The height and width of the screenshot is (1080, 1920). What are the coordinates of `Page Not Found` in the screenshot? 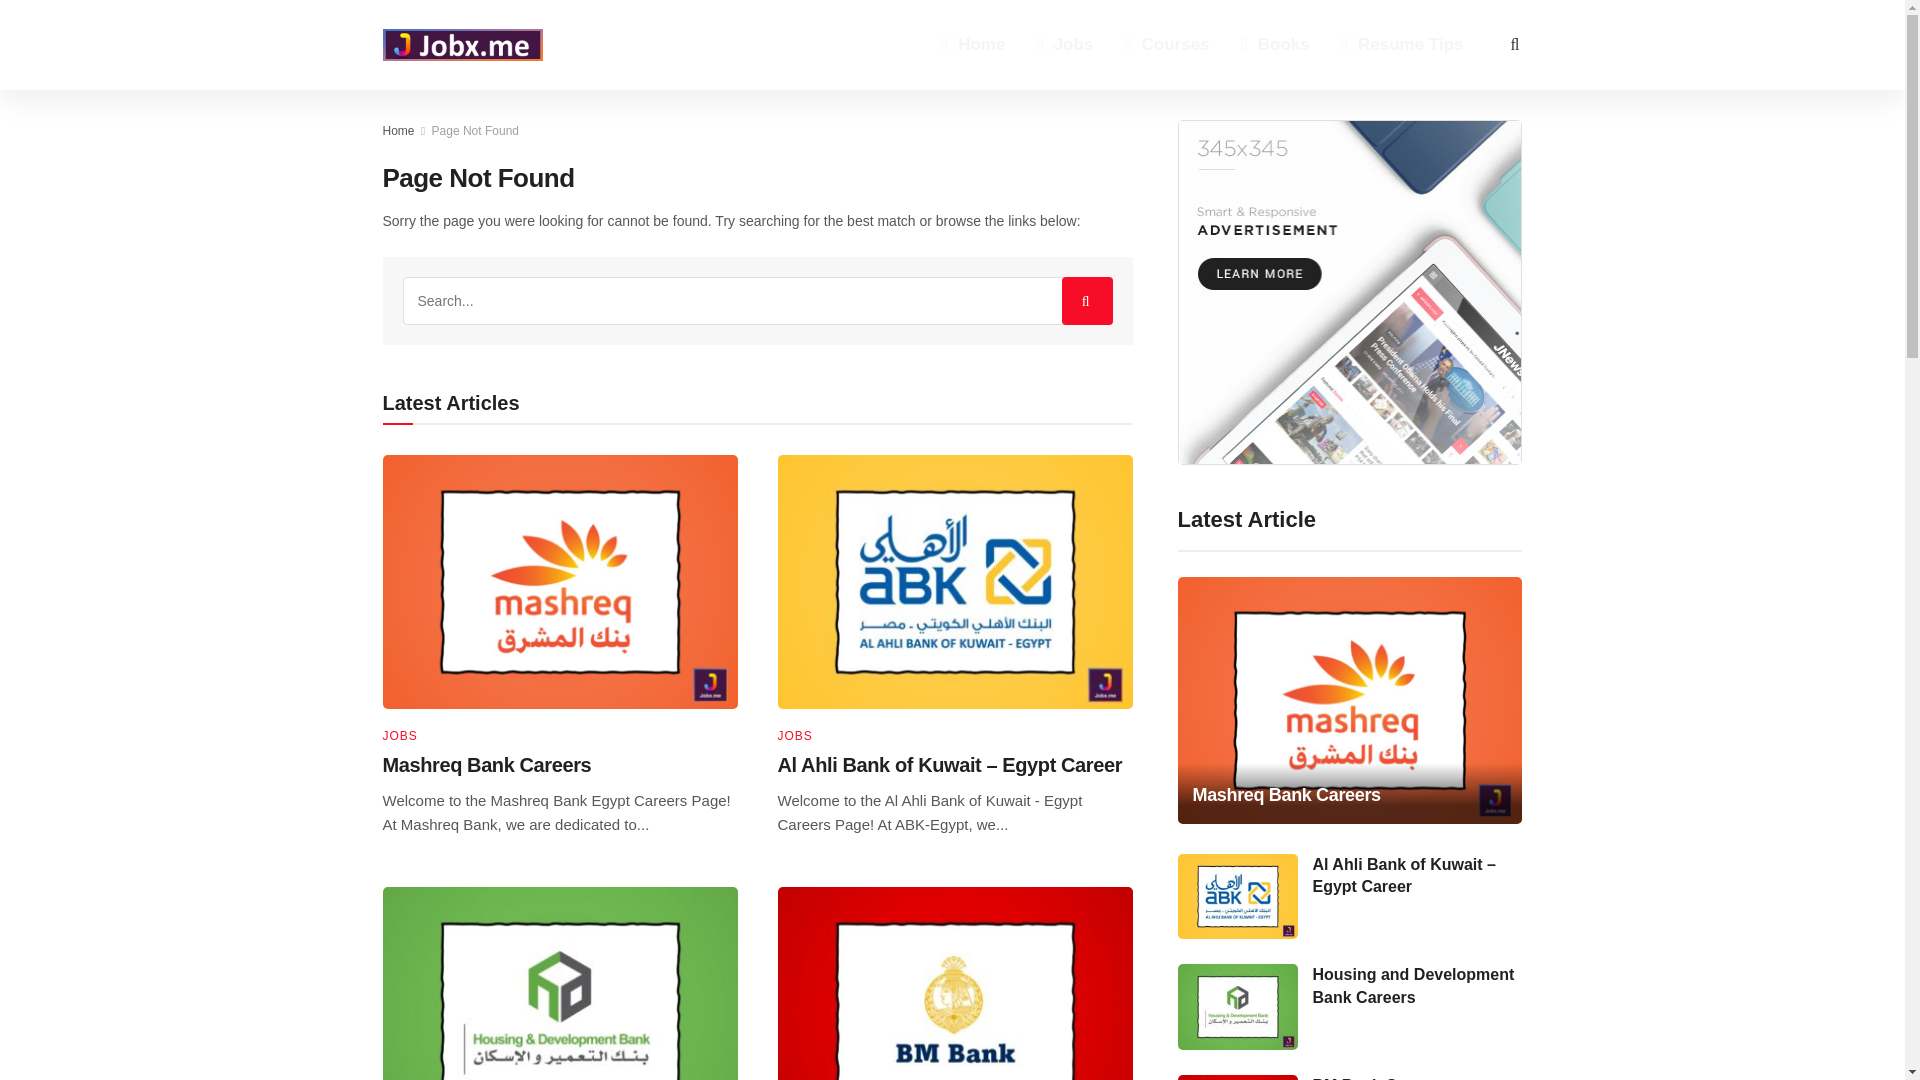 It's located at (475, 131).